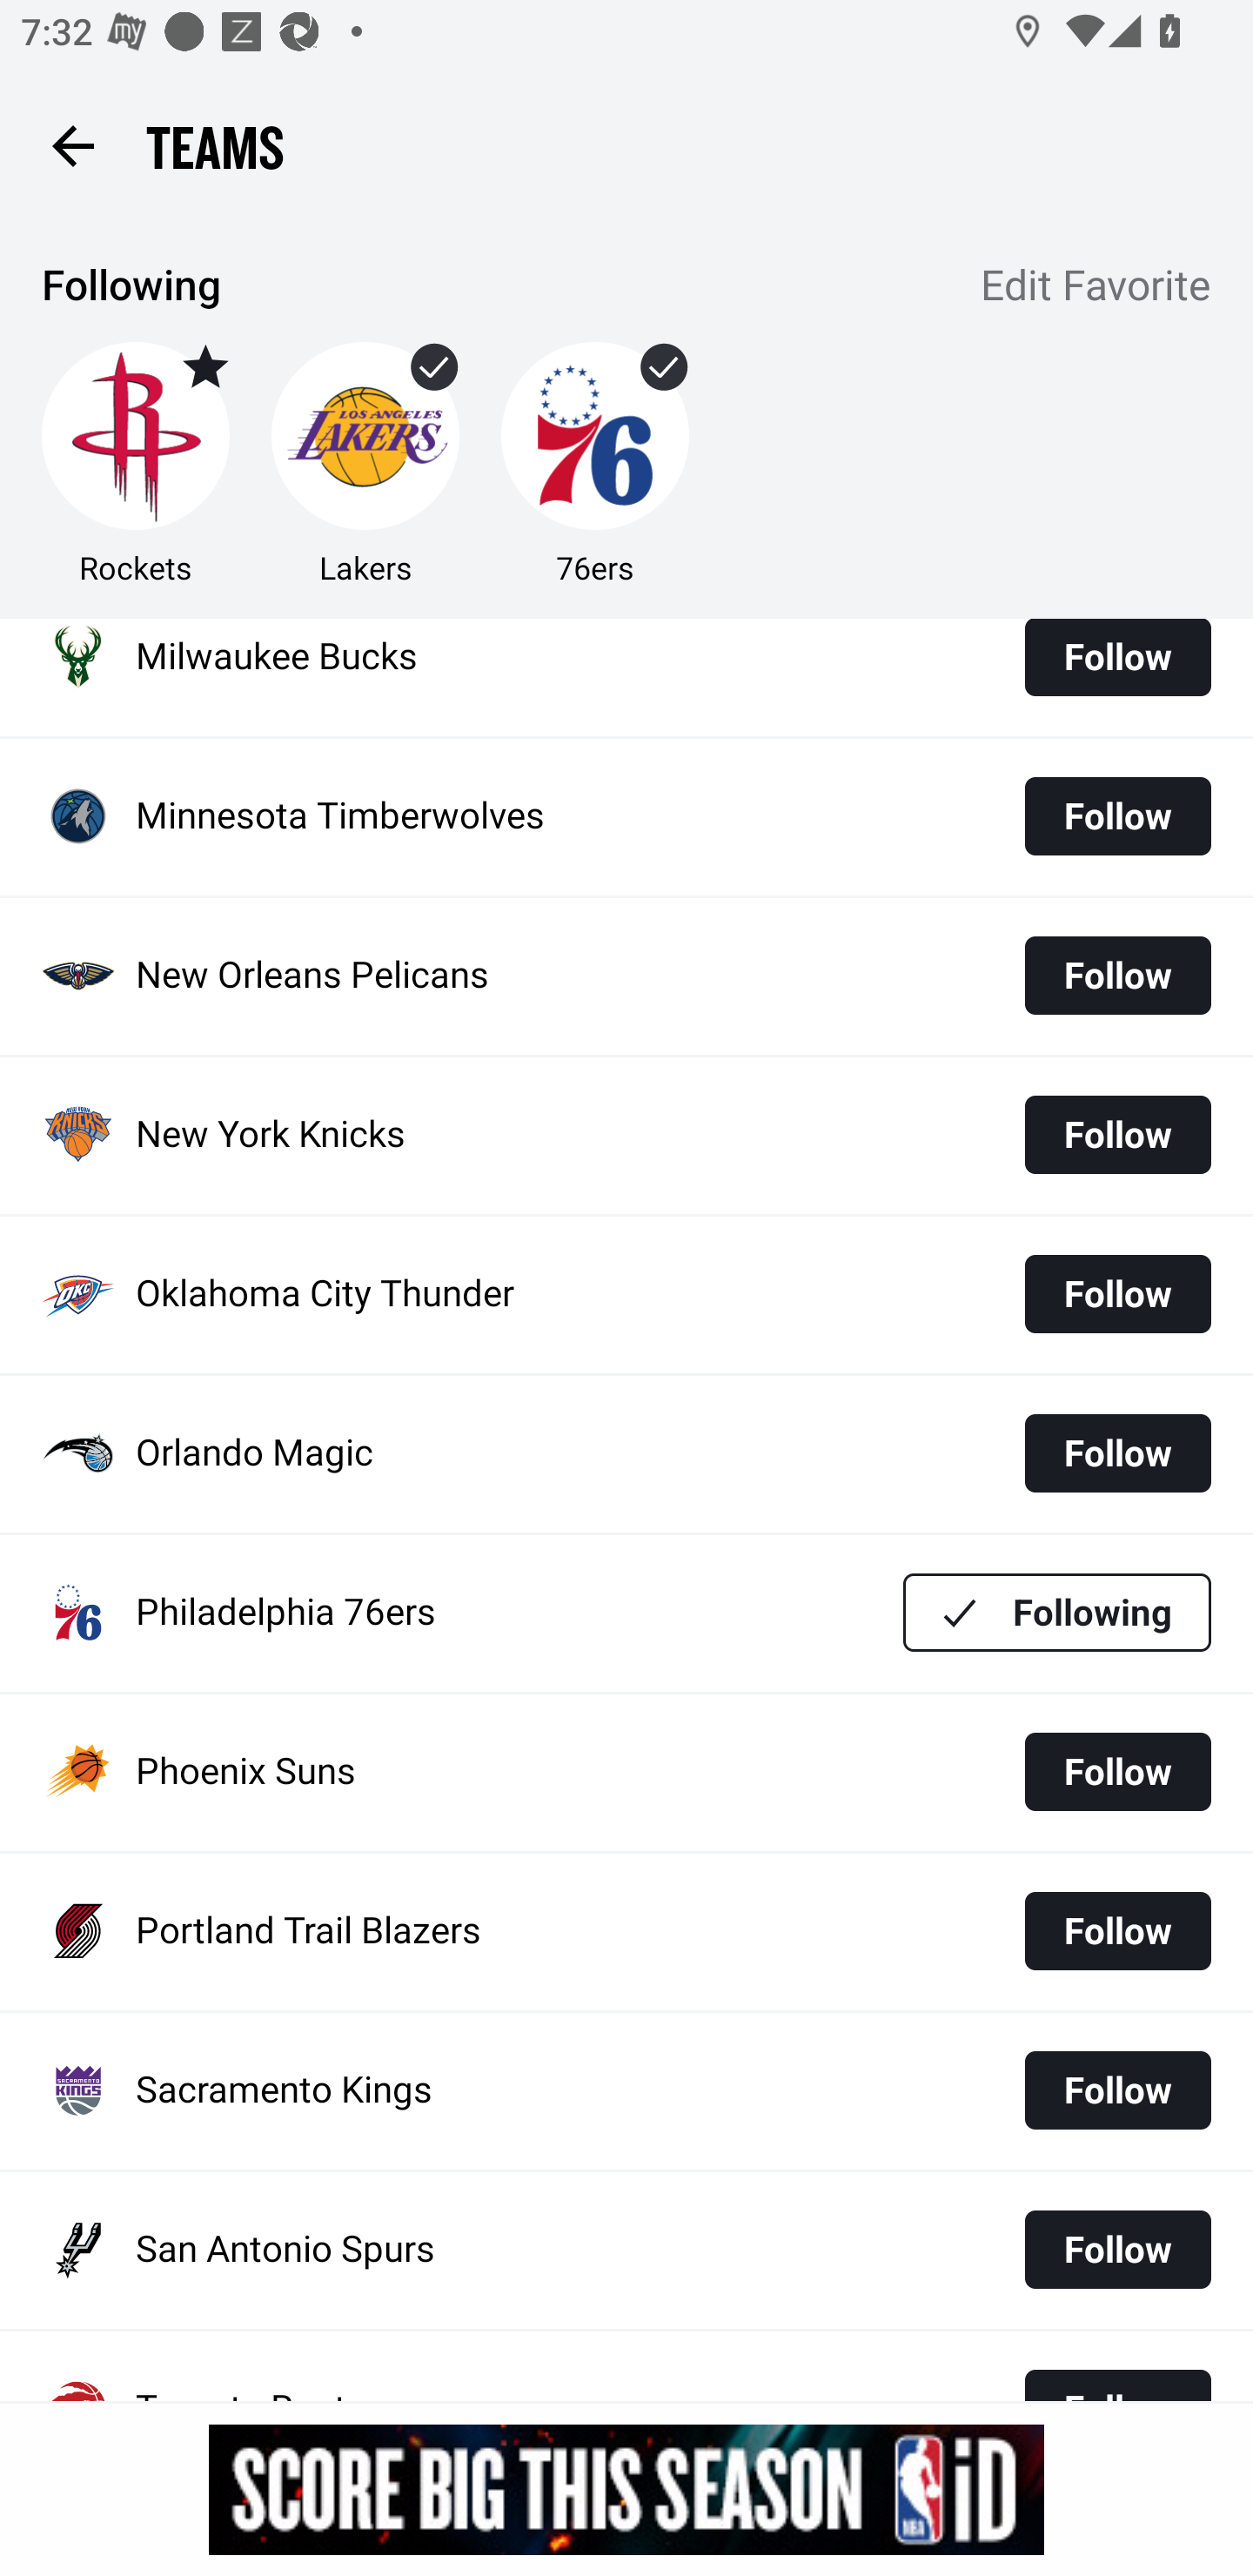  I want to click on Phoenix Suns Follow, so click(626, 1774).